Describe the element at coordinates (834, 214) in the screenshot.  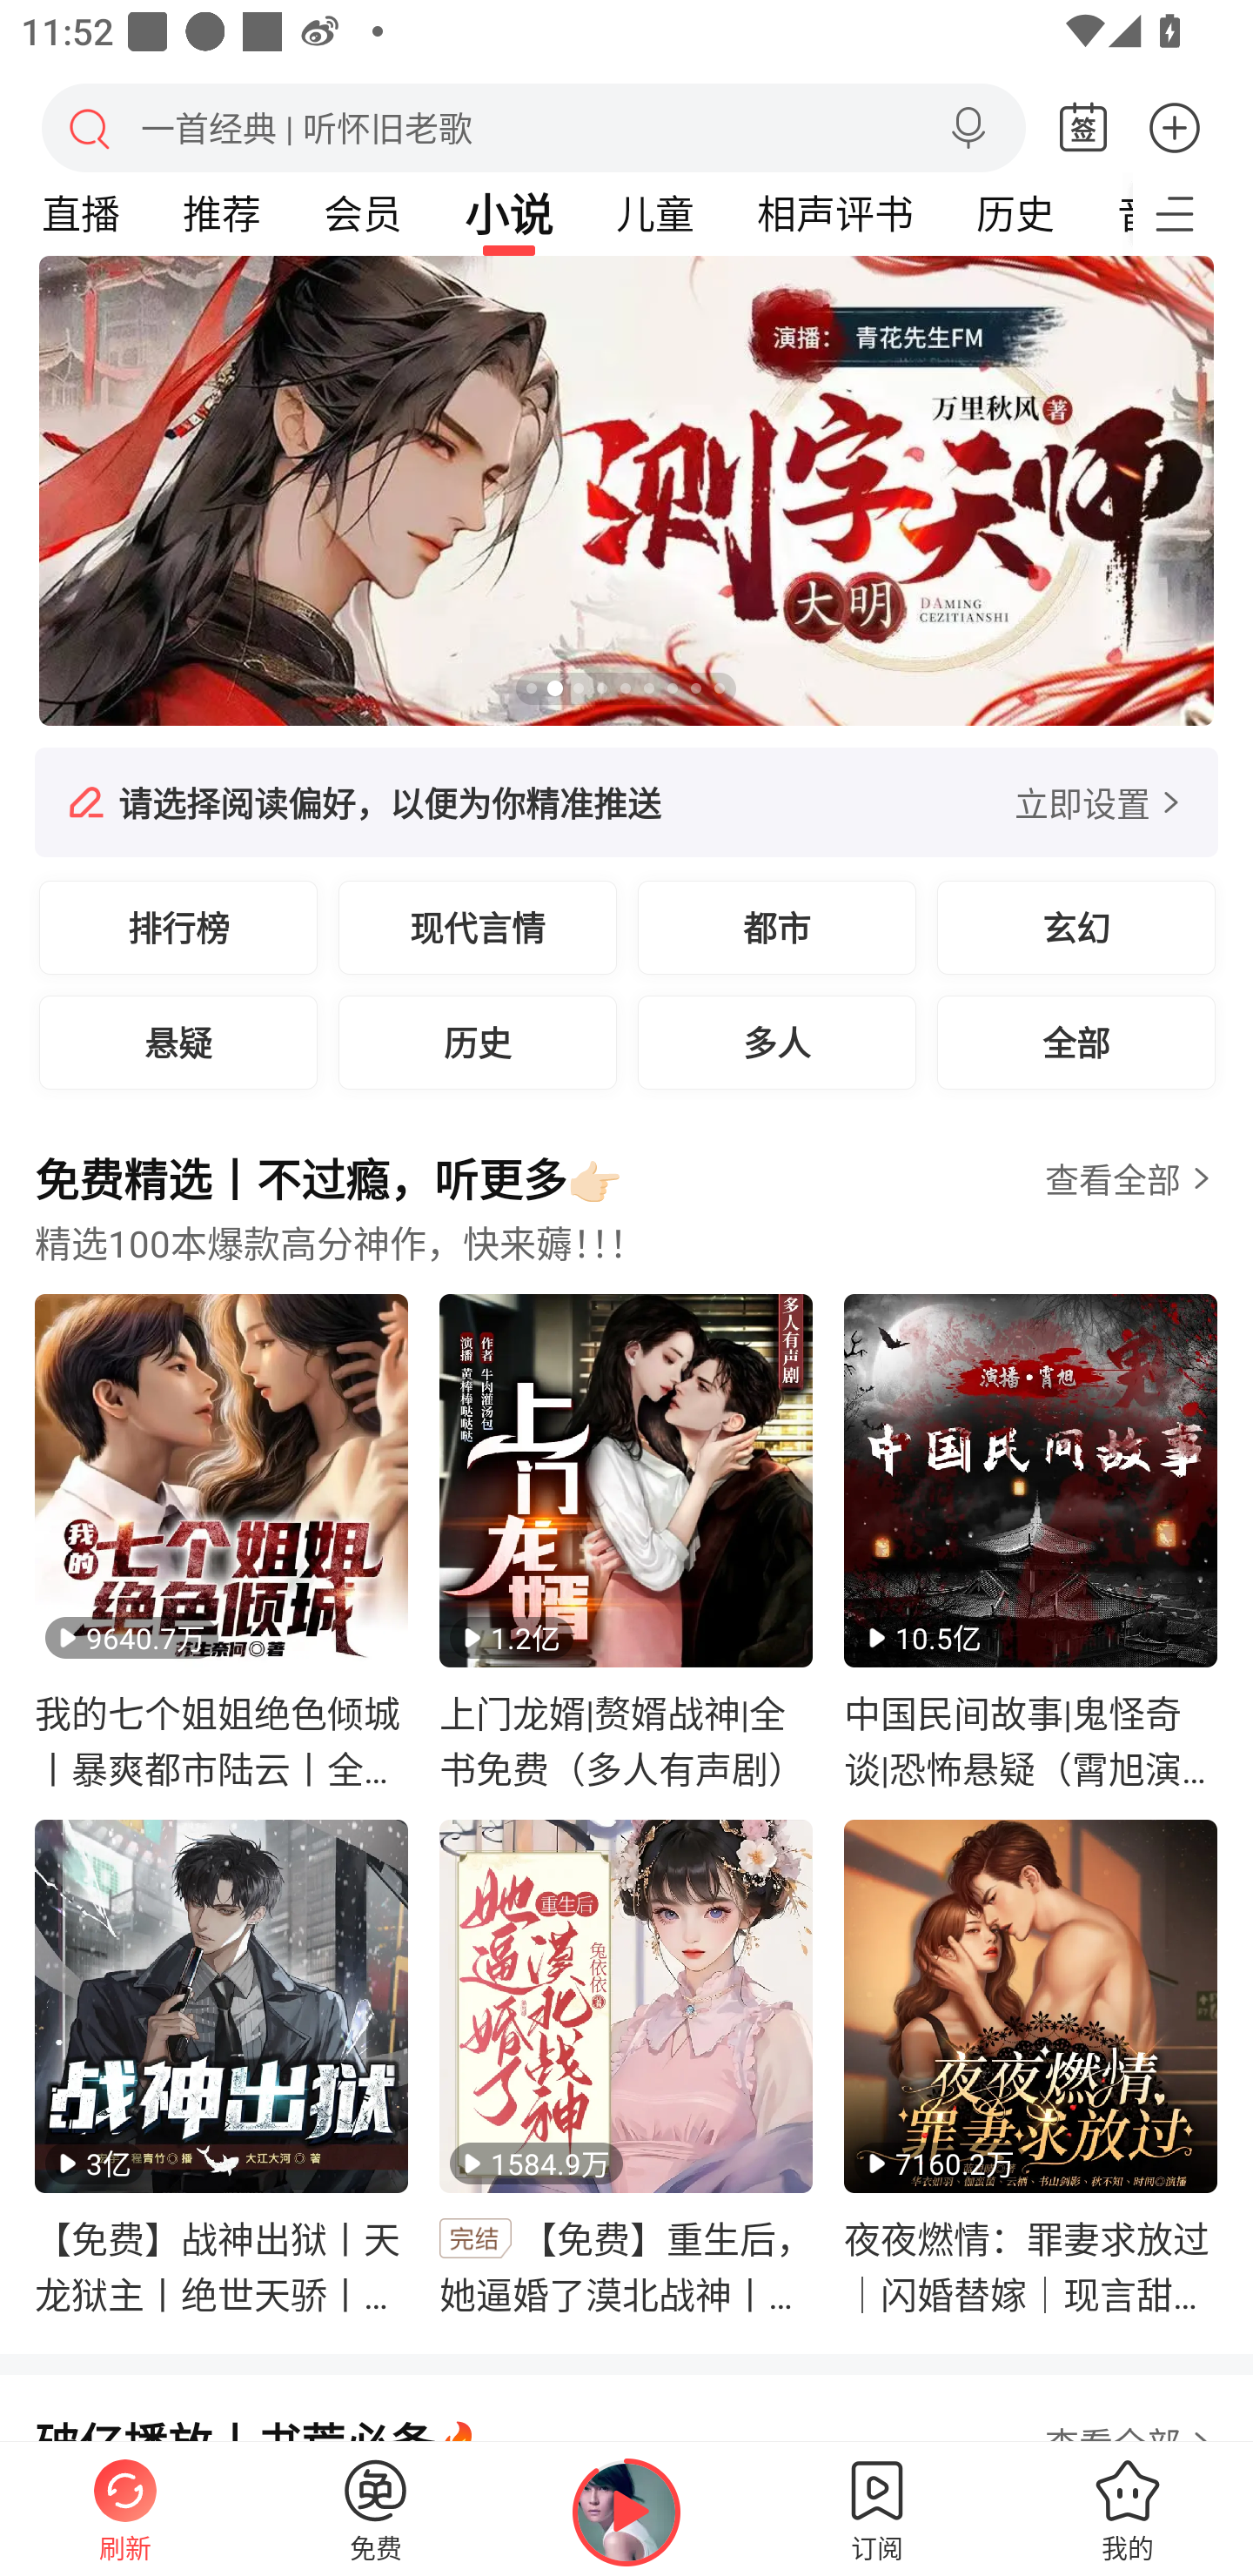
I see `相声评书` at that location.